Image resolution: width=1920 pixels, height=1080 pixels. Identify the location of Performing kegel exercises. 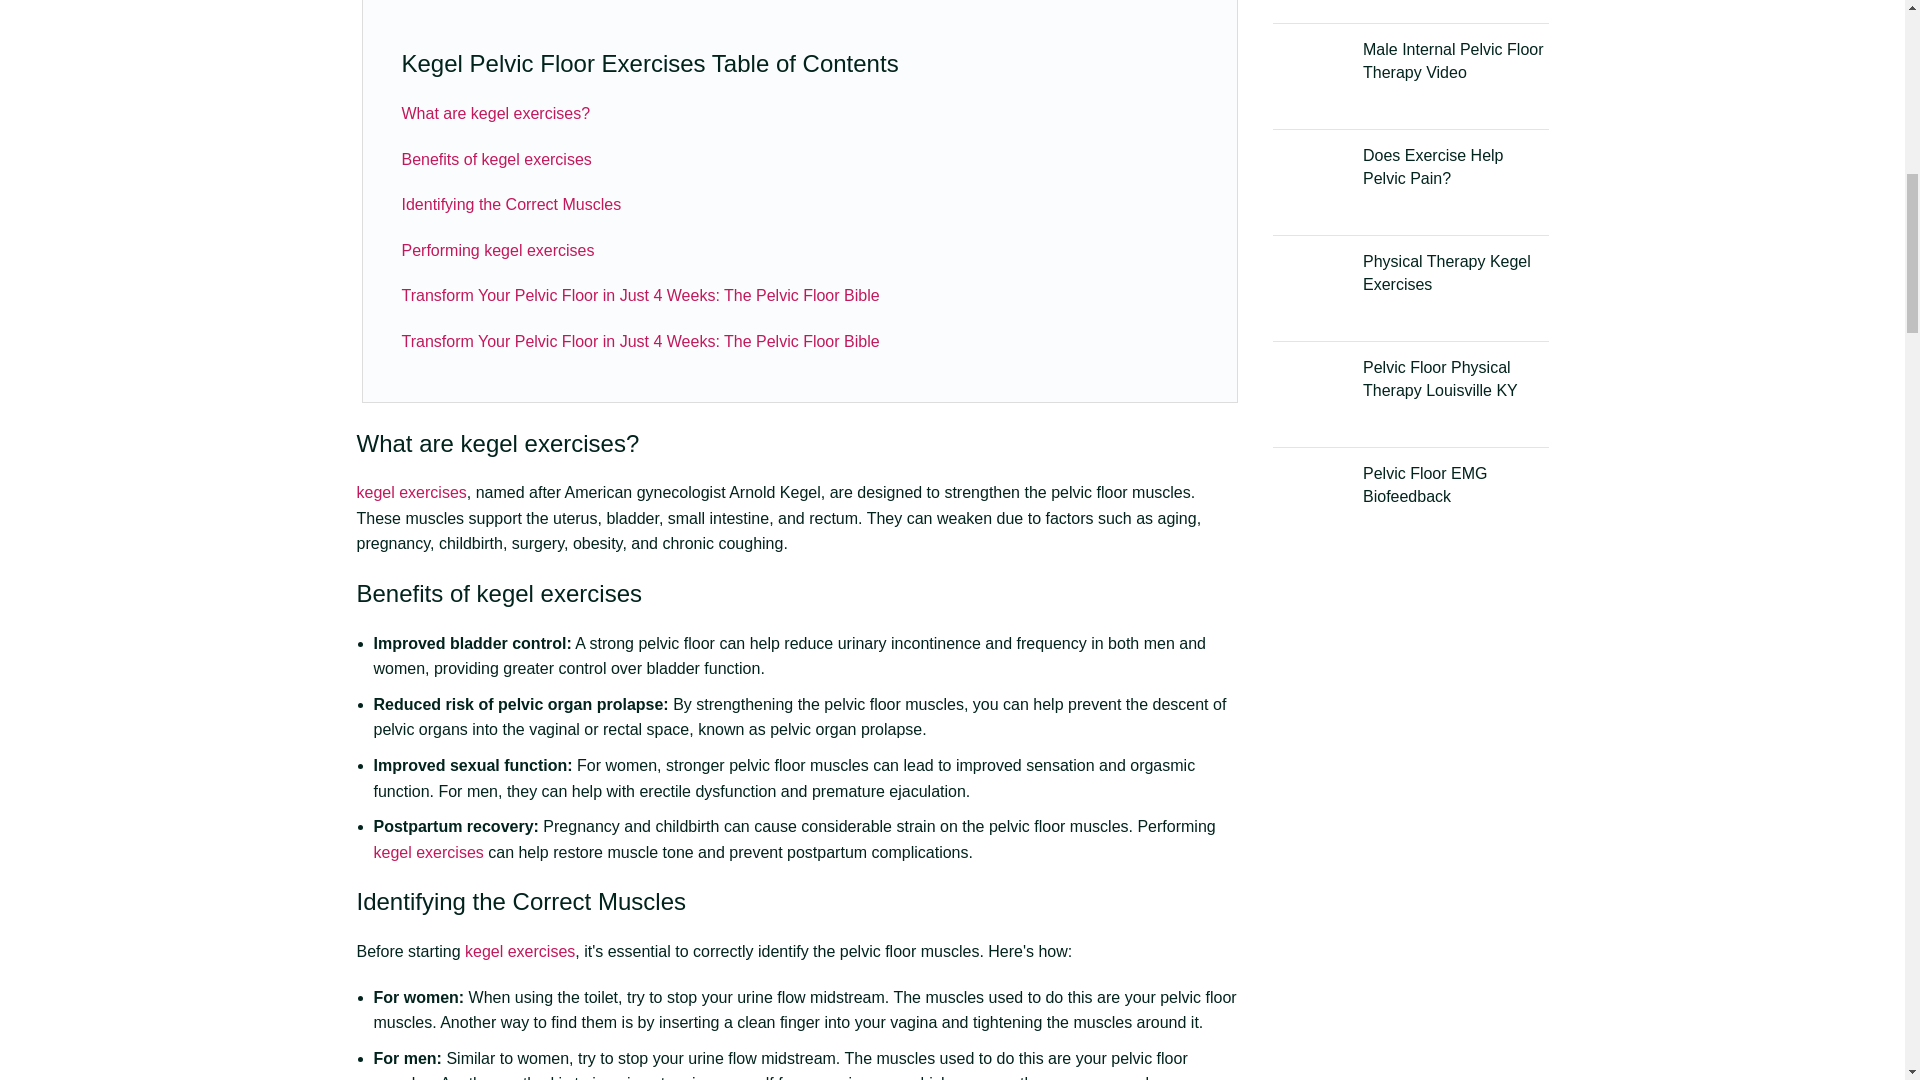
(498, 250).